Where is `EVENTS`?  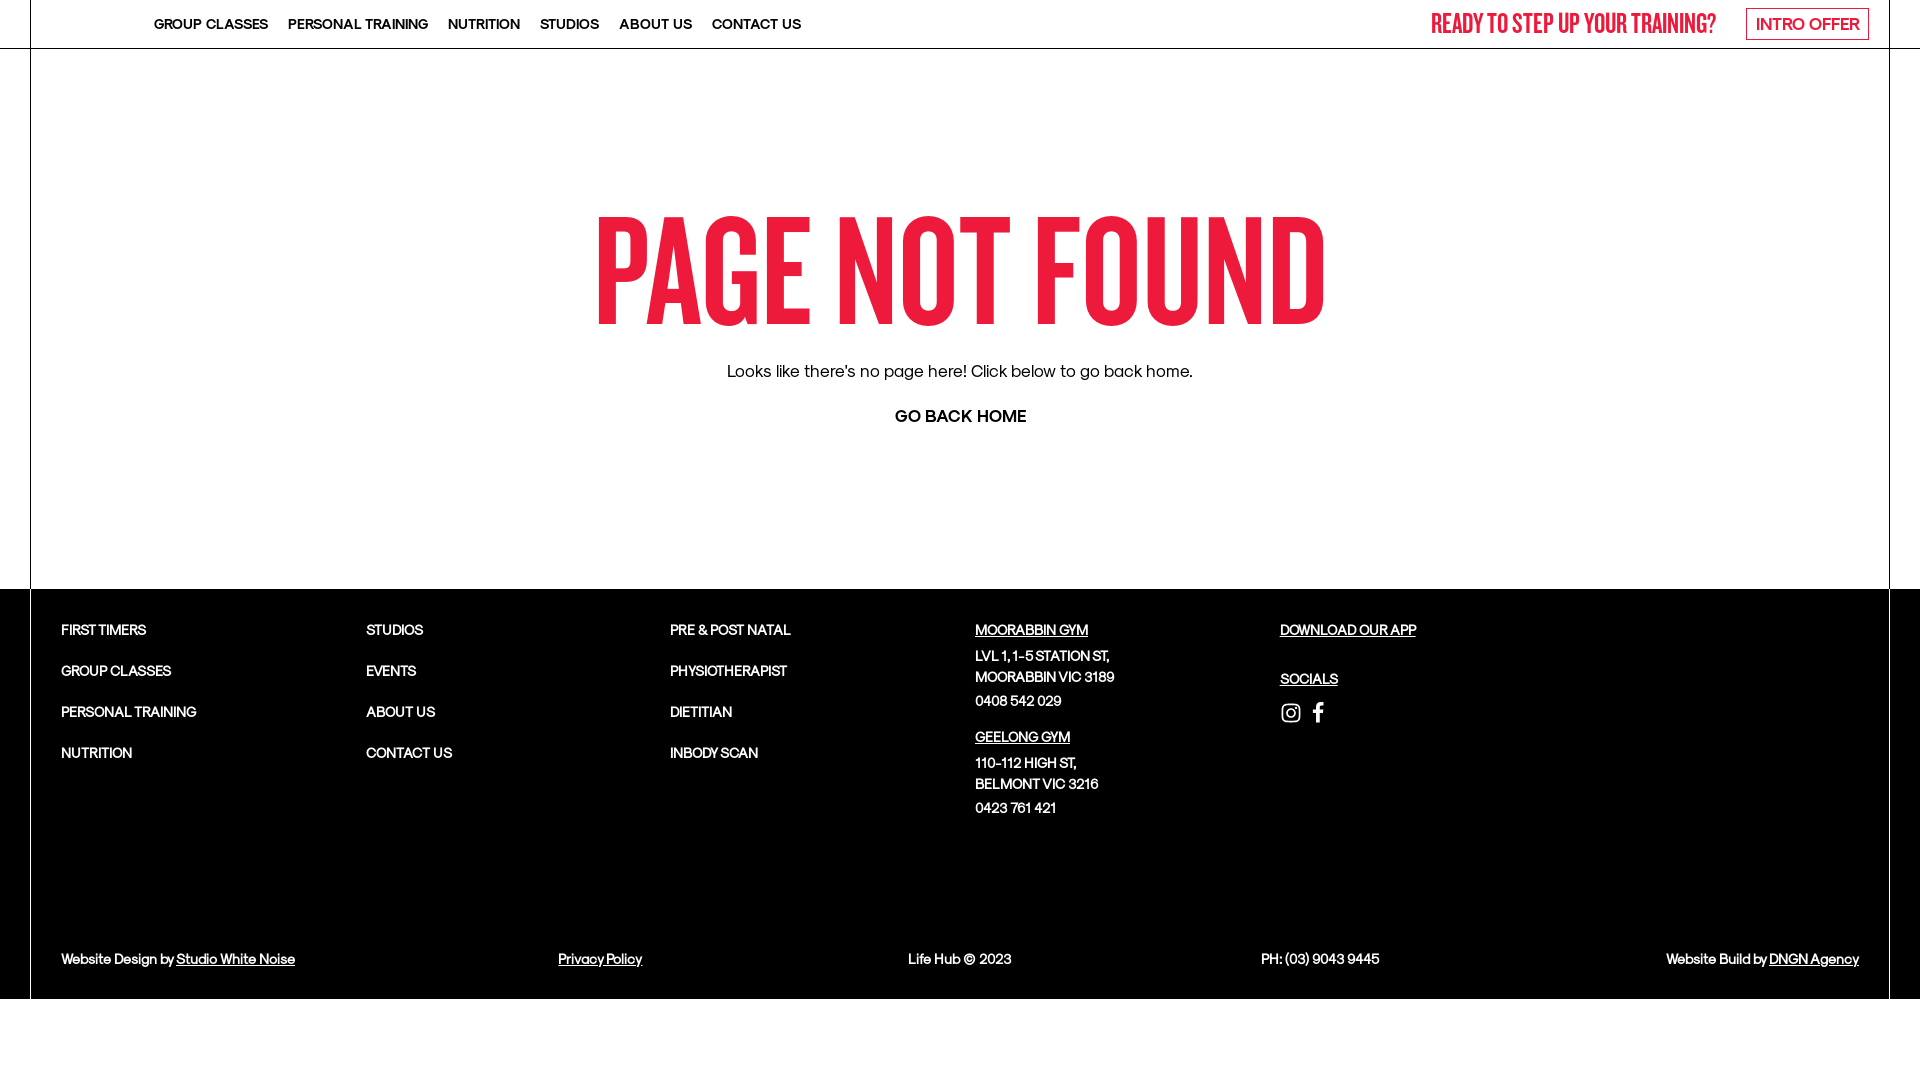
EVENTS is located at coordinates (391, 670).